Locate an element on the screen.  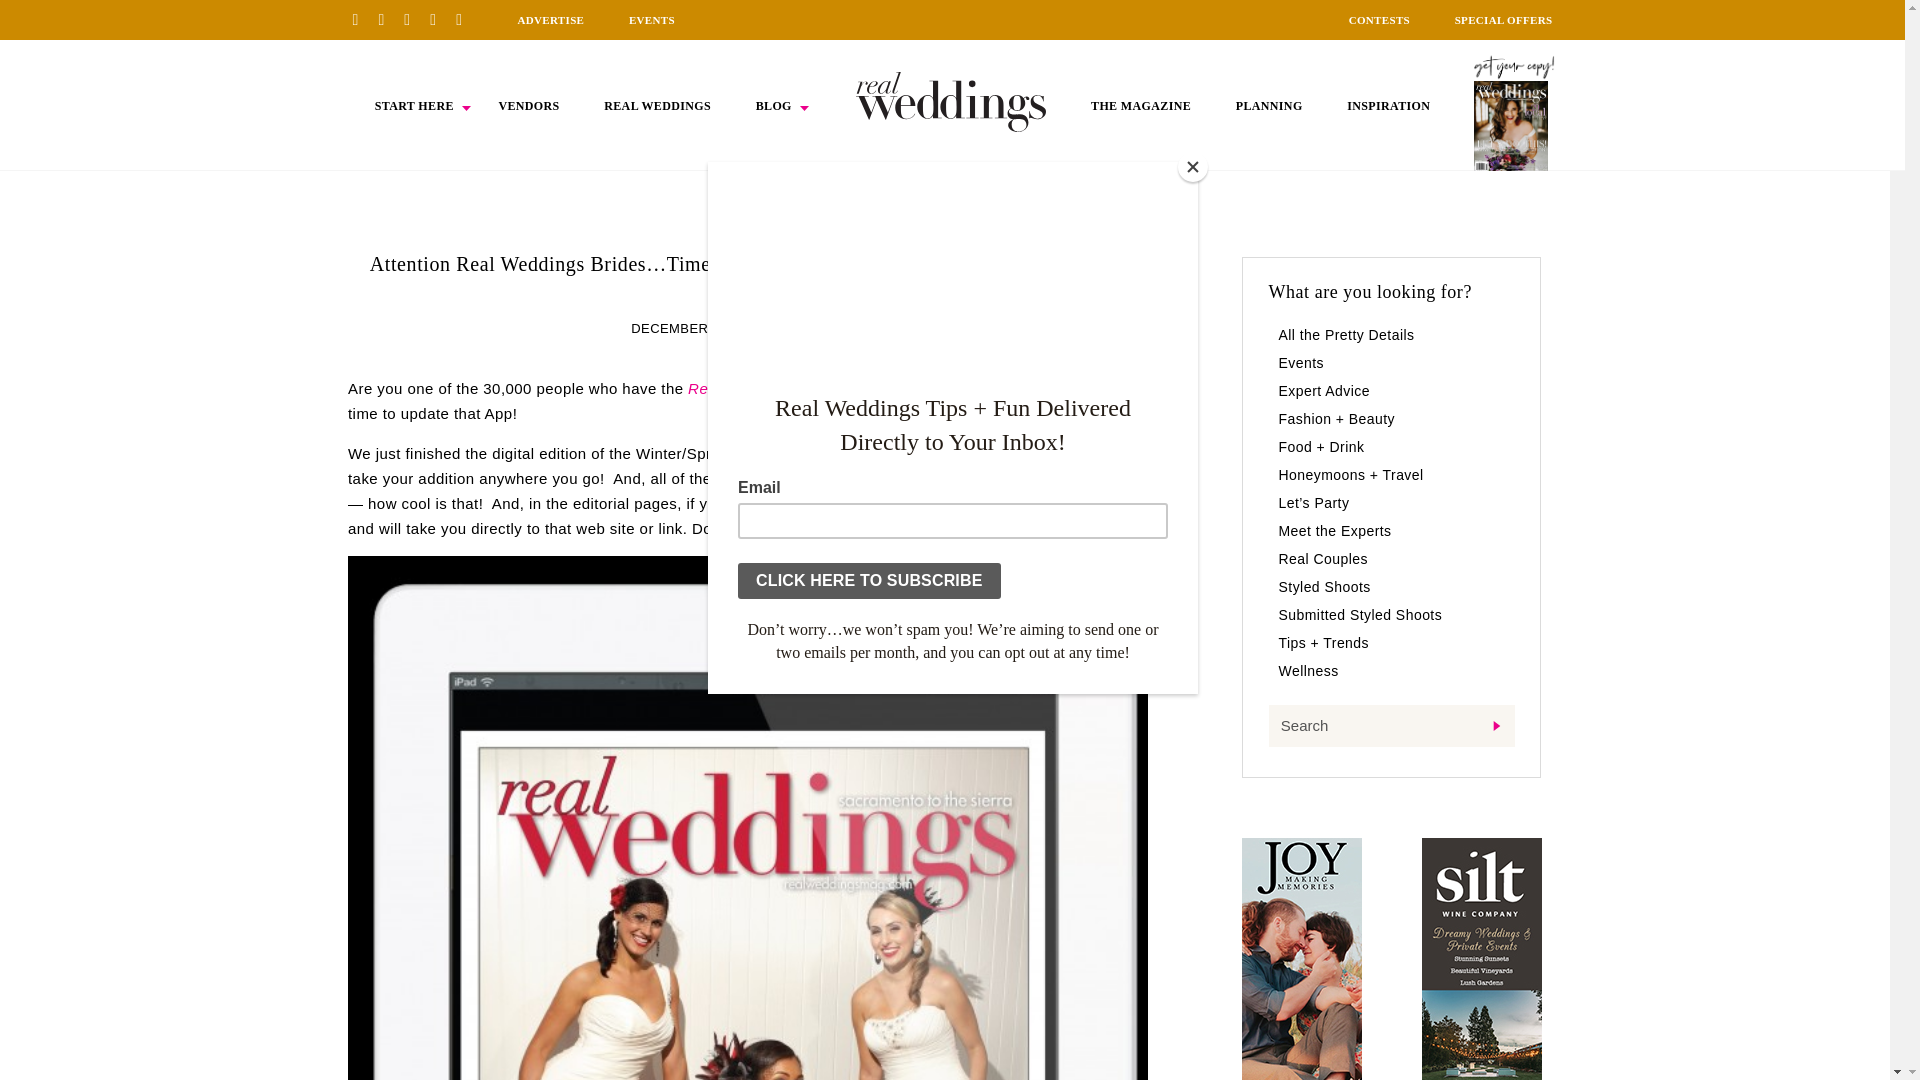
ADVERTISE is located at coordinates (550, 20).